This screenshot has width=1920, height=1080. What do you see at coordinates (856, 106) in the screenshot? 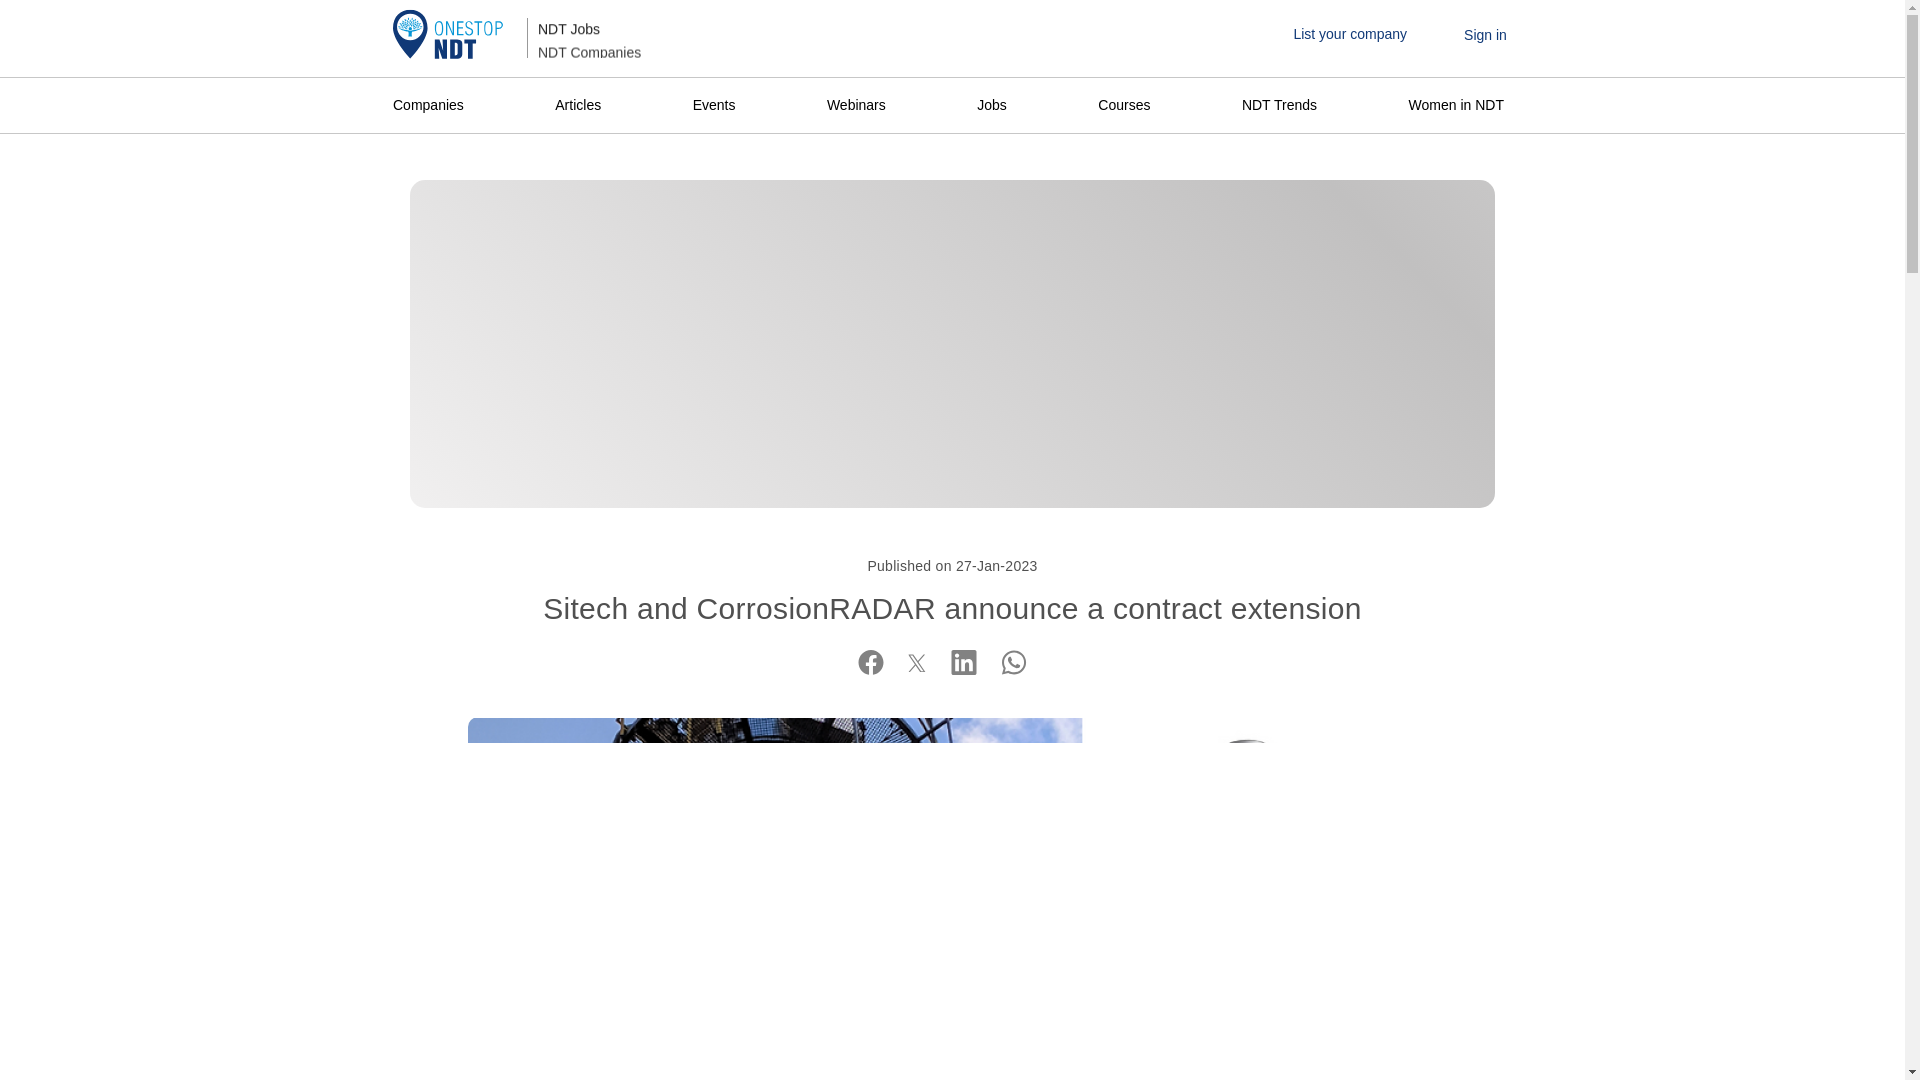
I see `Webinars` at bounding box center [856, 106].